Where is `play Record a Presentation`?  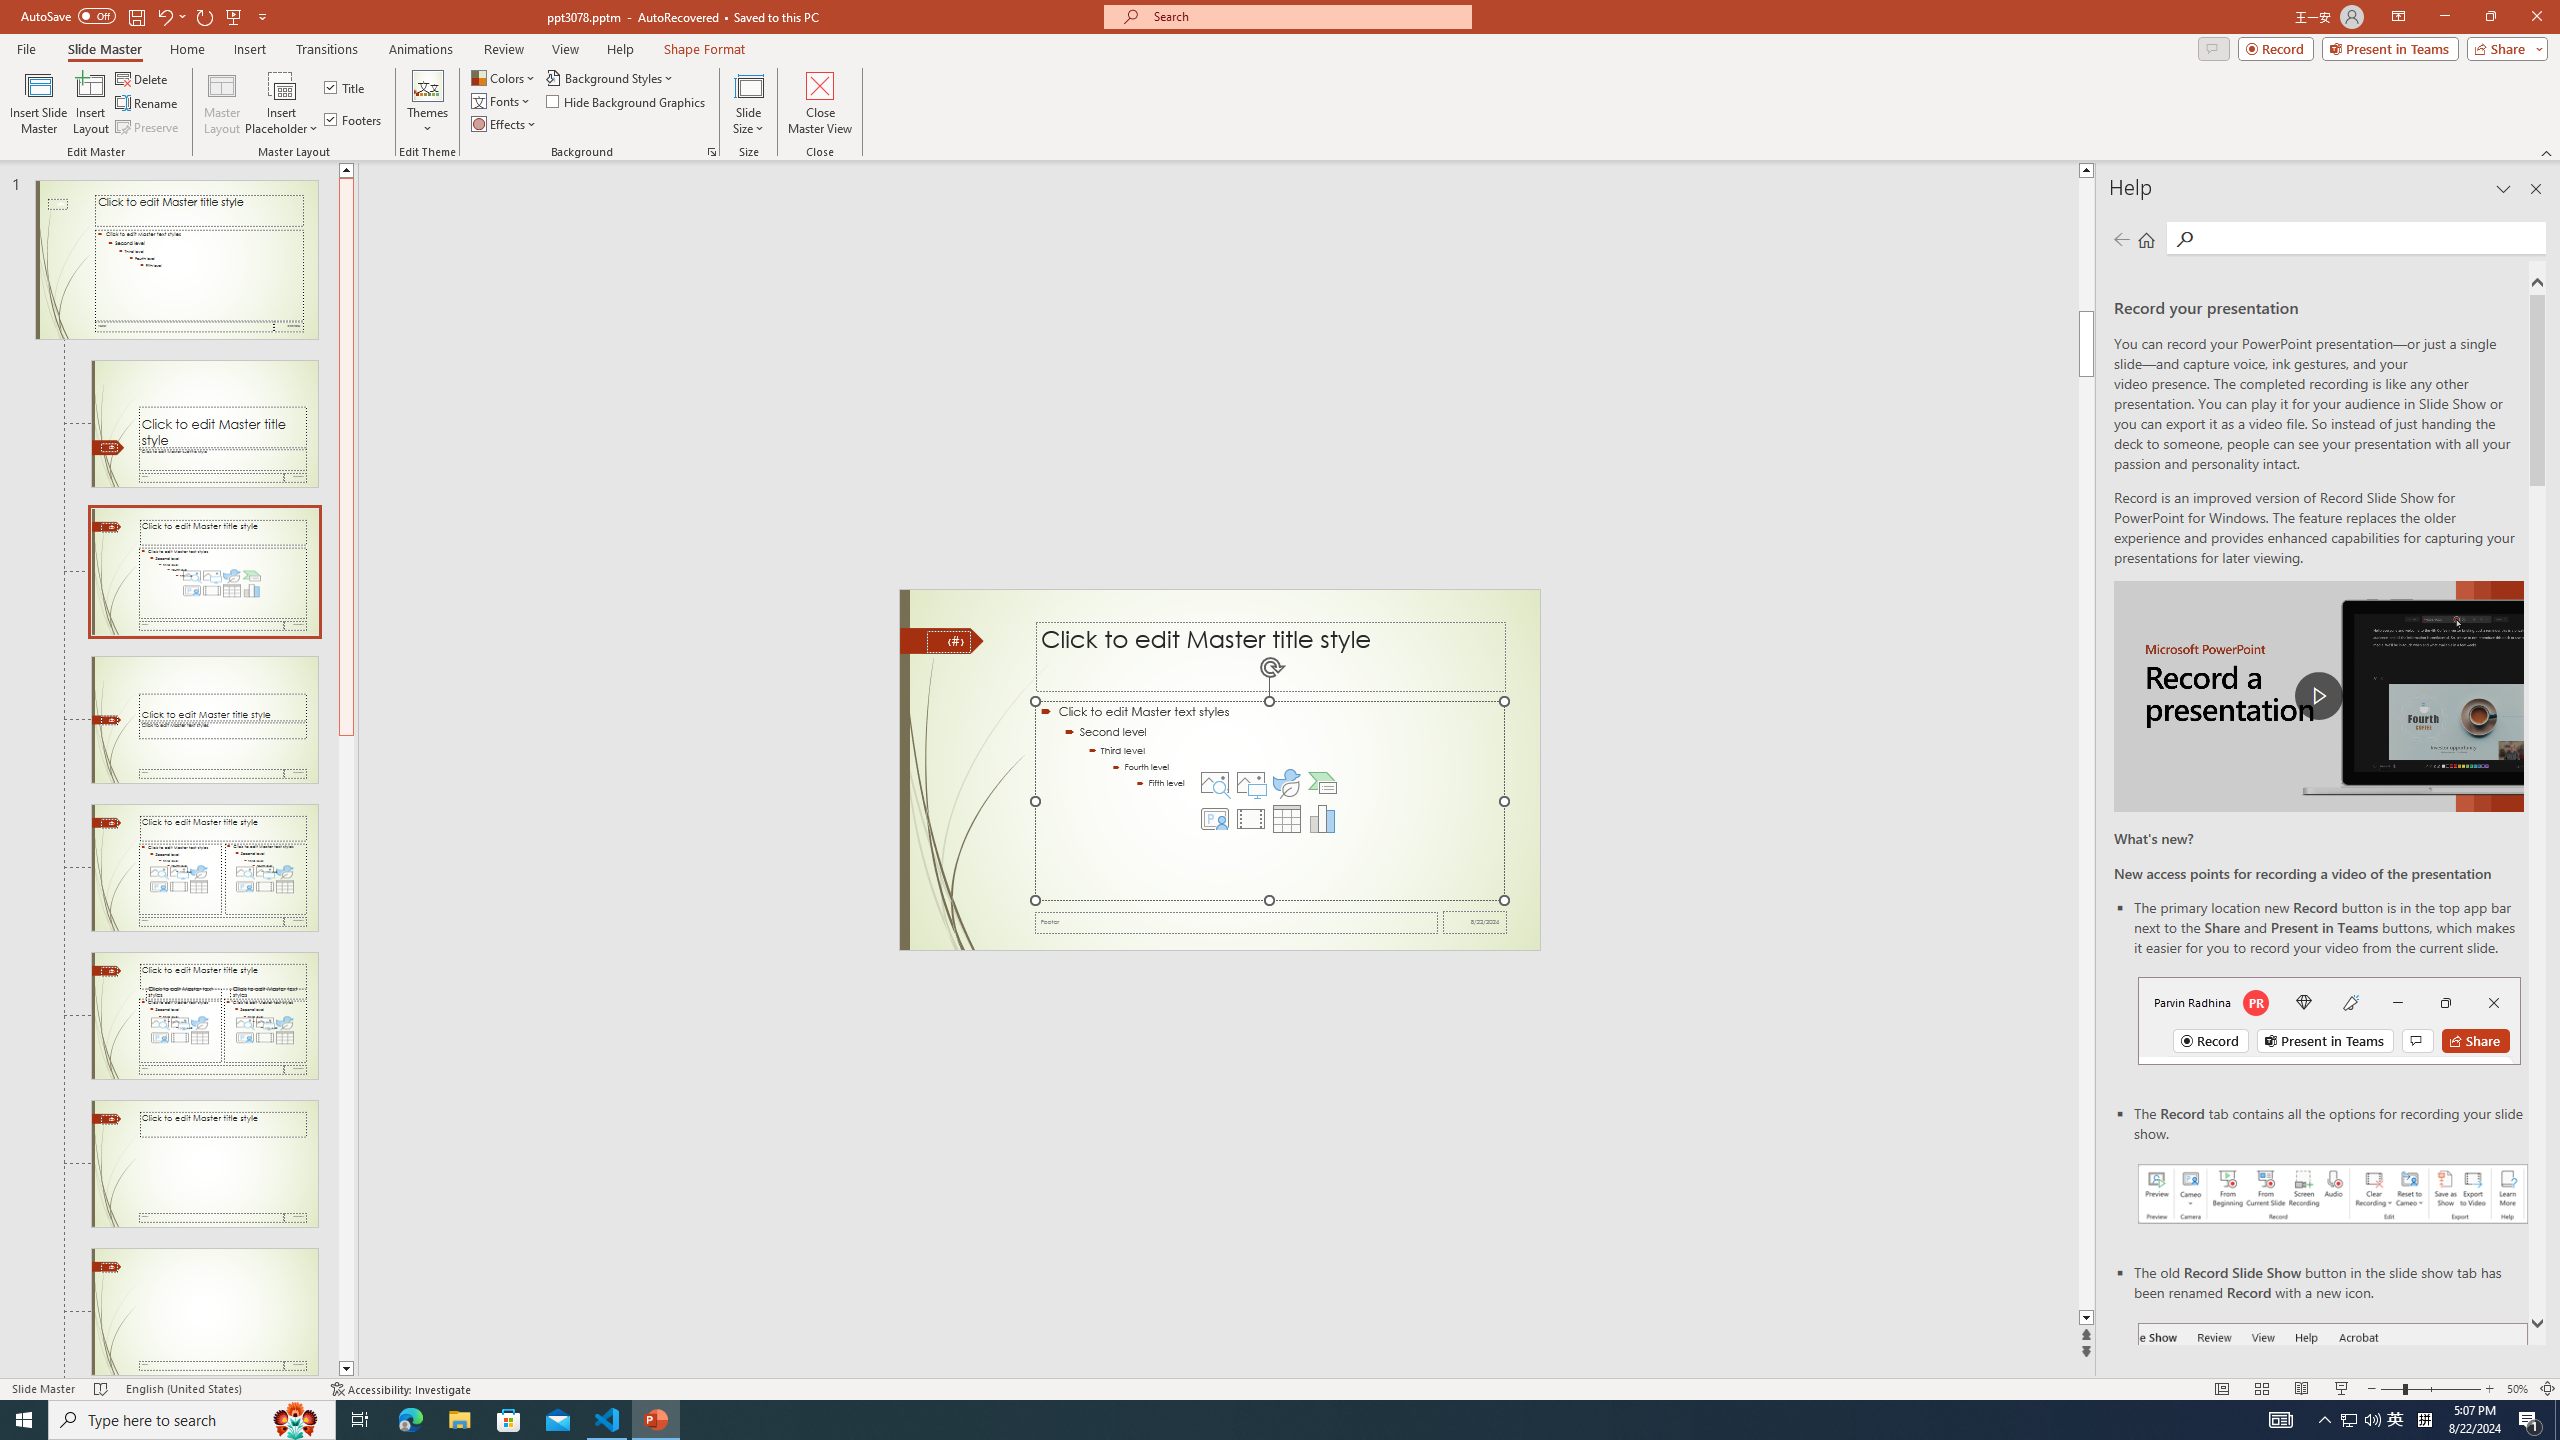
play Record a Presentation is located at coordinates (2318, 696).